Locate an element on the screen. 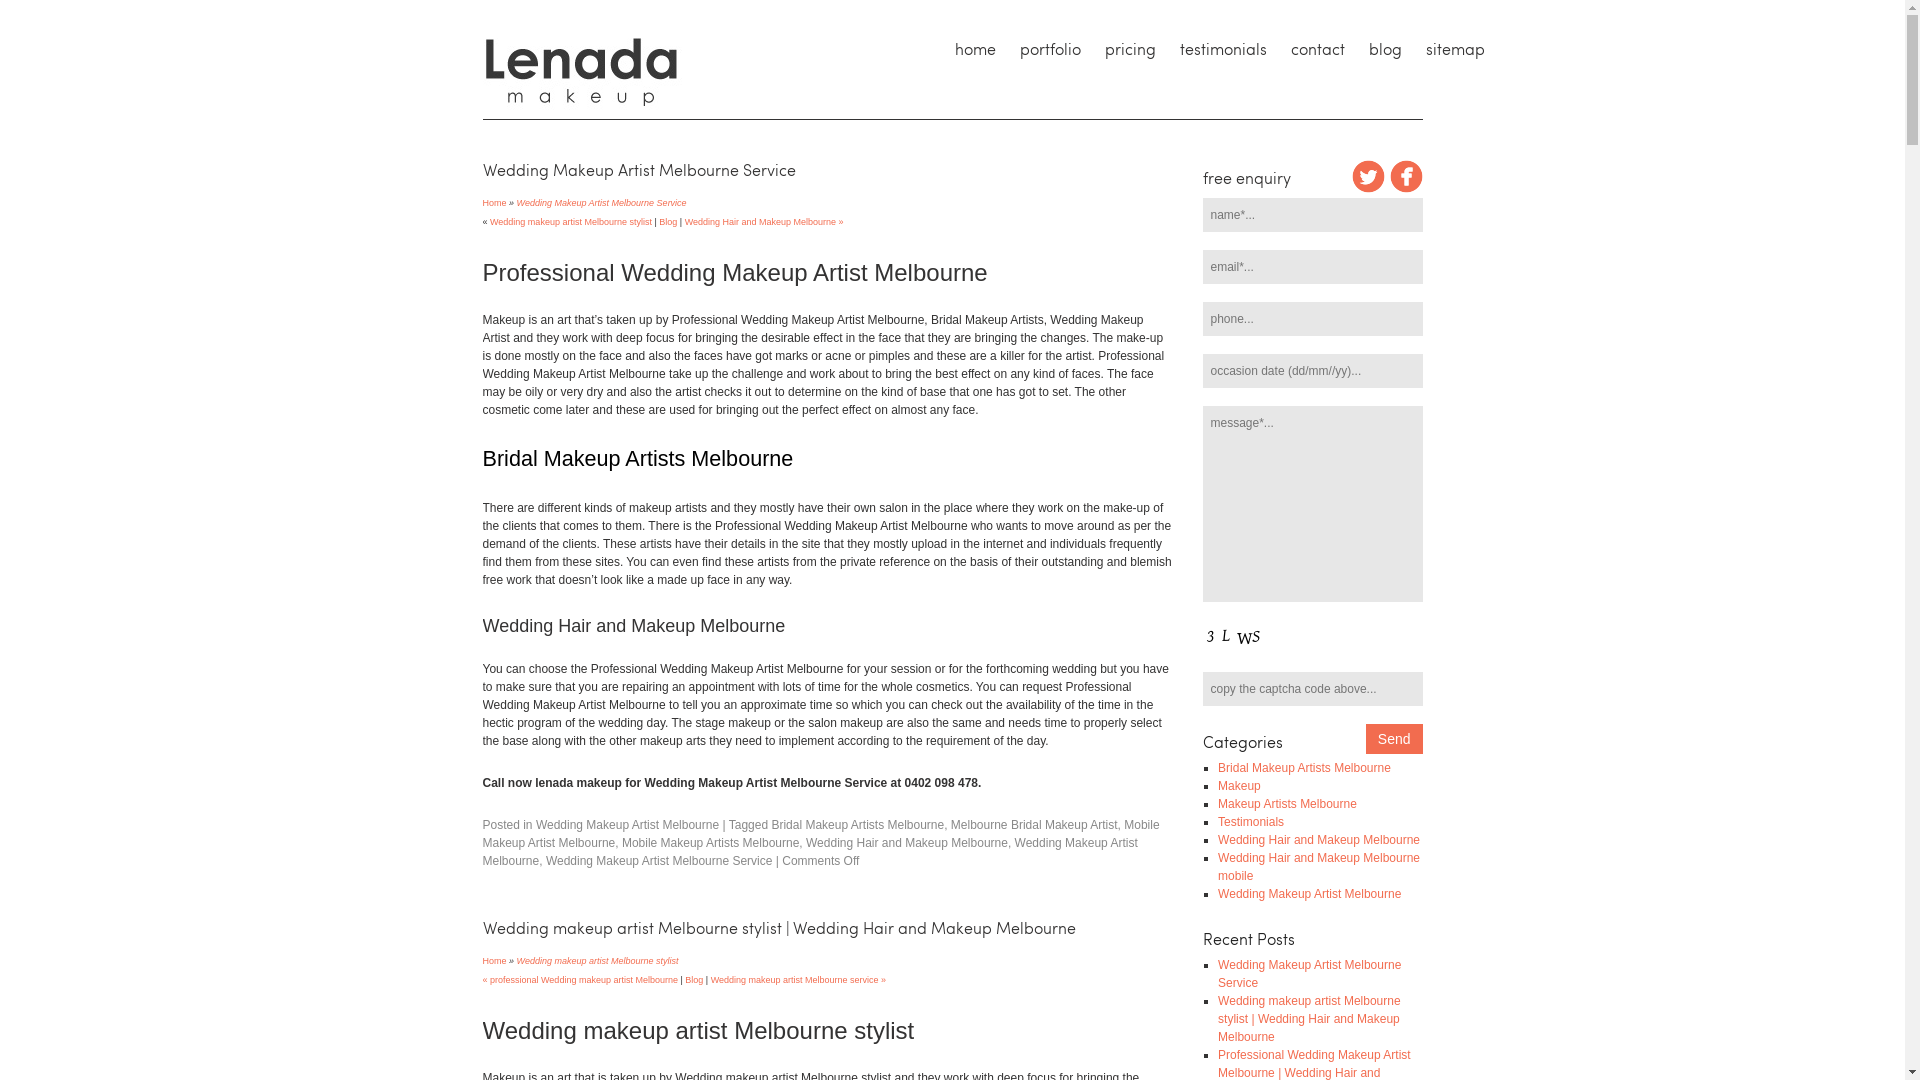  Wedding Makeup Artist Melbourne is located at coordinates (1310, 894).